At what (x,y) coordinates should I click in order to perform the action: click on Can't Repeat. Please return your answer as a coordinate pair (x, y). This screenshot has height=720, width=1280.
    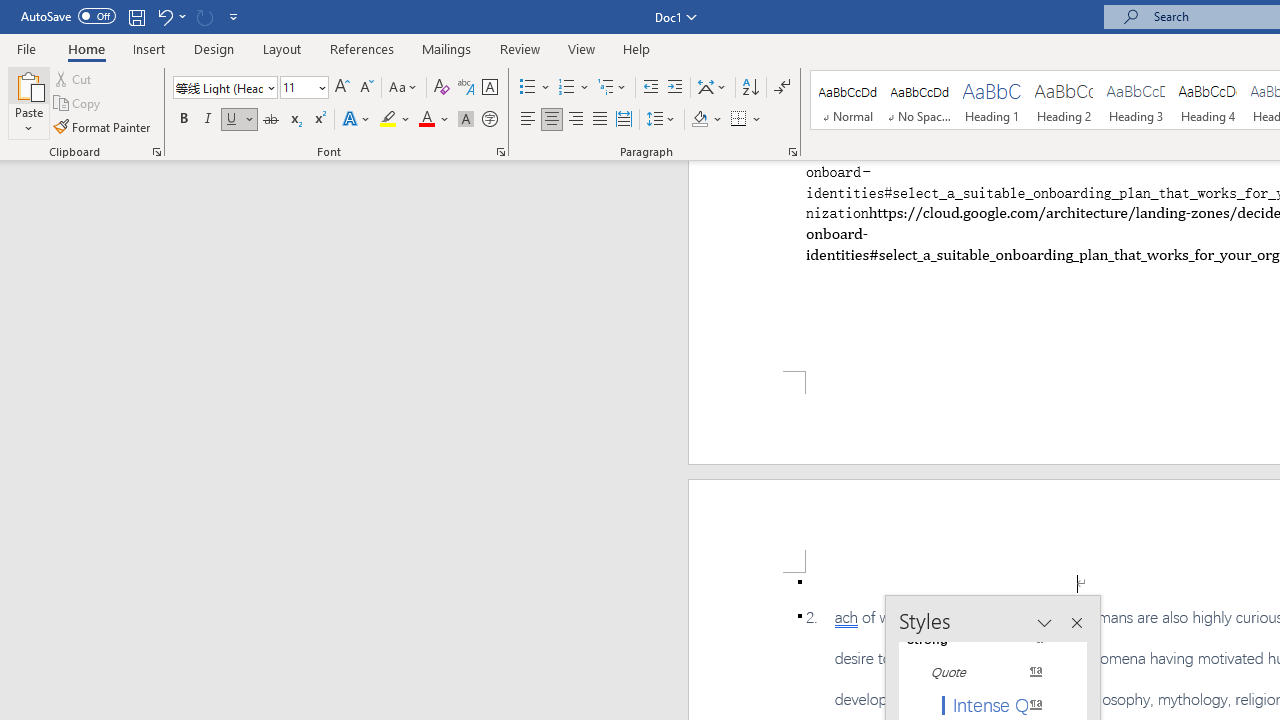
    Looking at the image, I should click on (204, 16).